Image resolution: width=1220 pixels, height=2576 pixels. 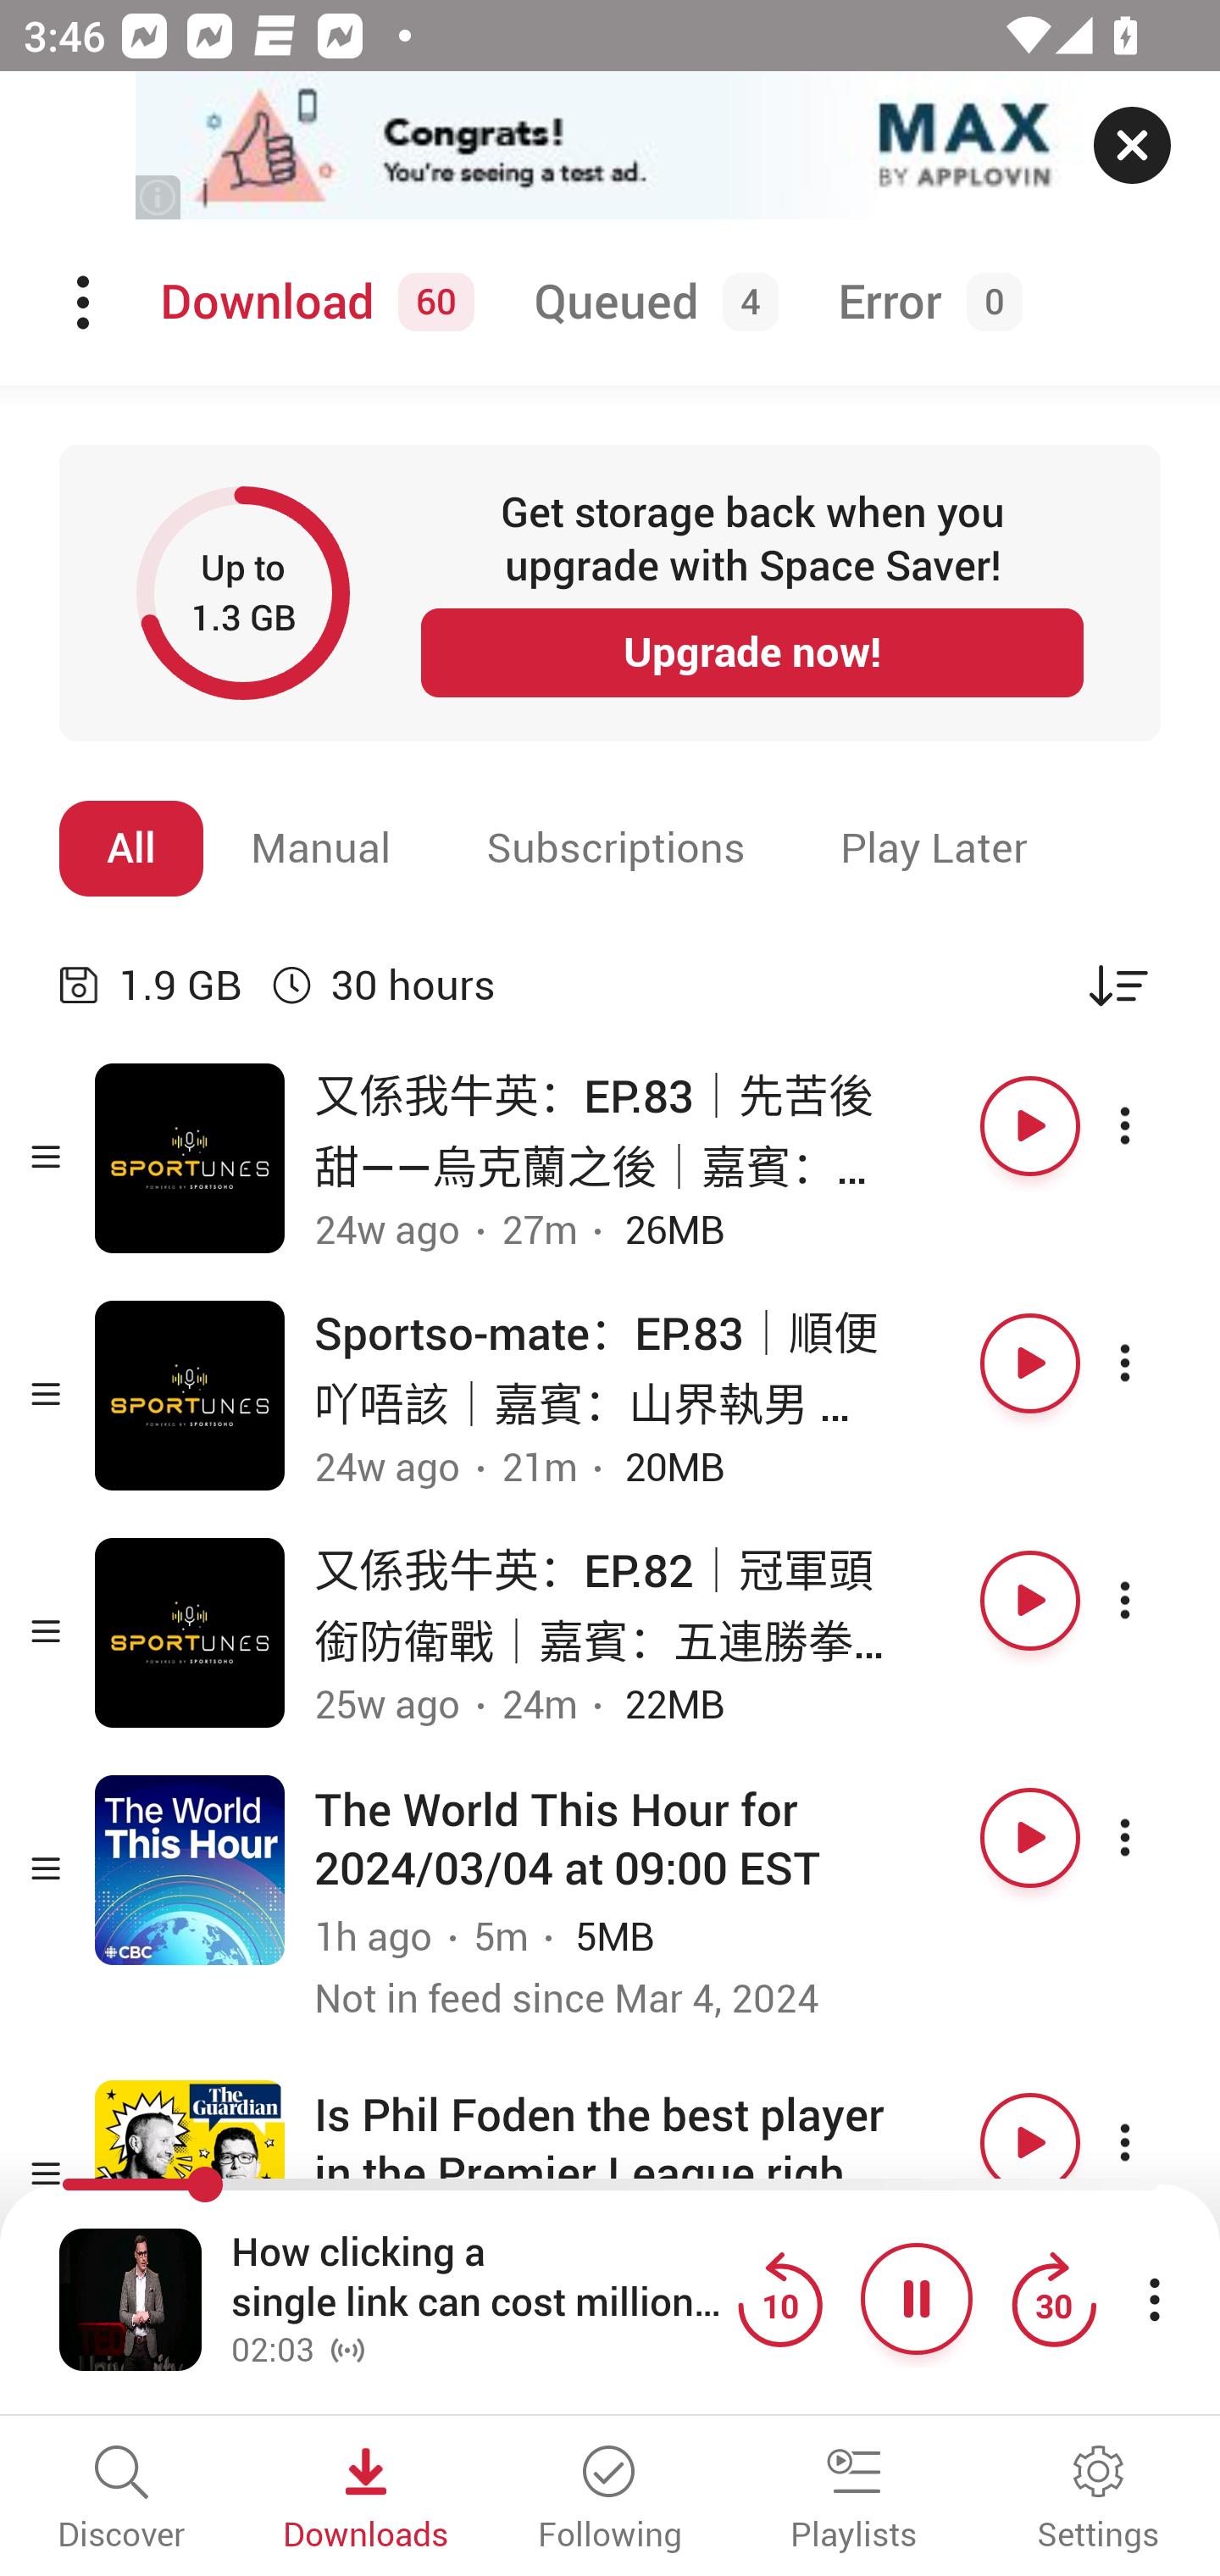 What do you see at coordinates (1098, 2500) in the screenshot?
I see `Settings` at bounding box center [1098, 2500].